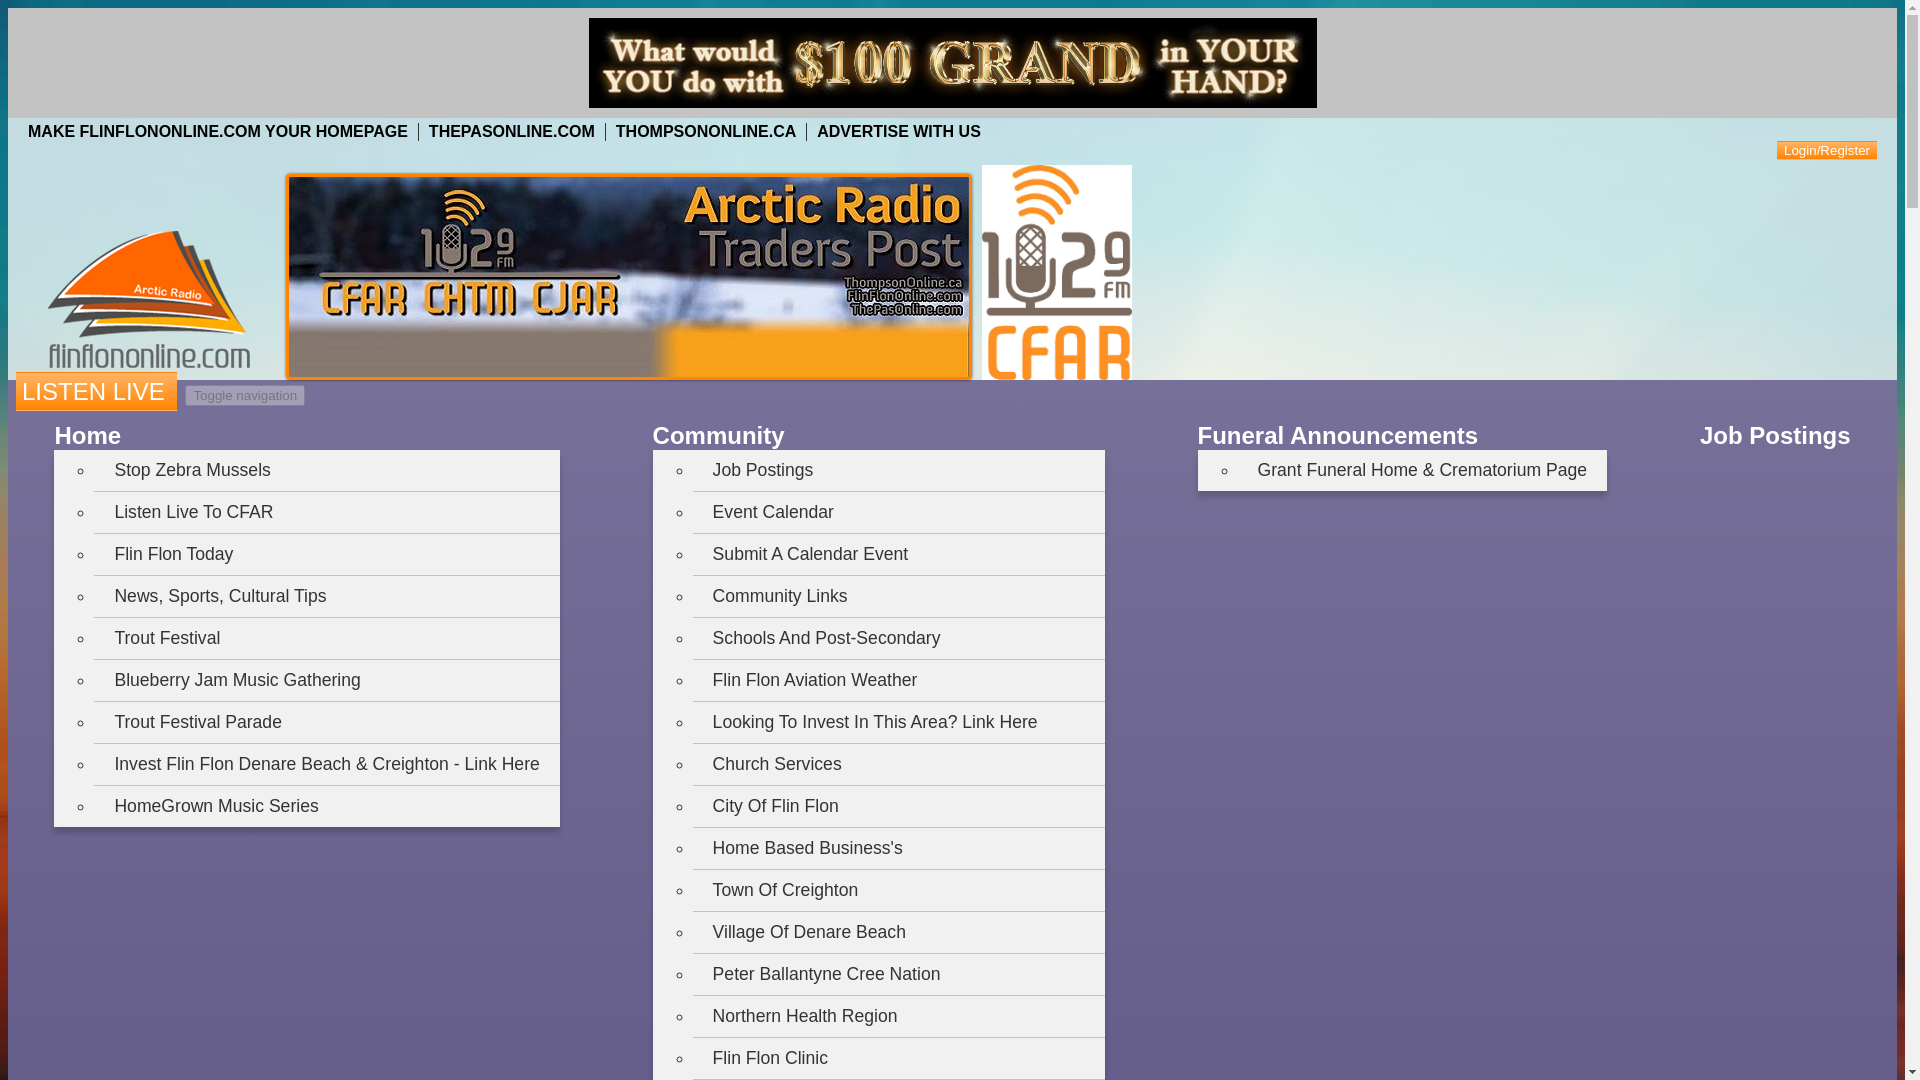 The height and width of the screenshot is (1080, 1920). I want to click on THEPASONLINE.COM, so click(512, 132).